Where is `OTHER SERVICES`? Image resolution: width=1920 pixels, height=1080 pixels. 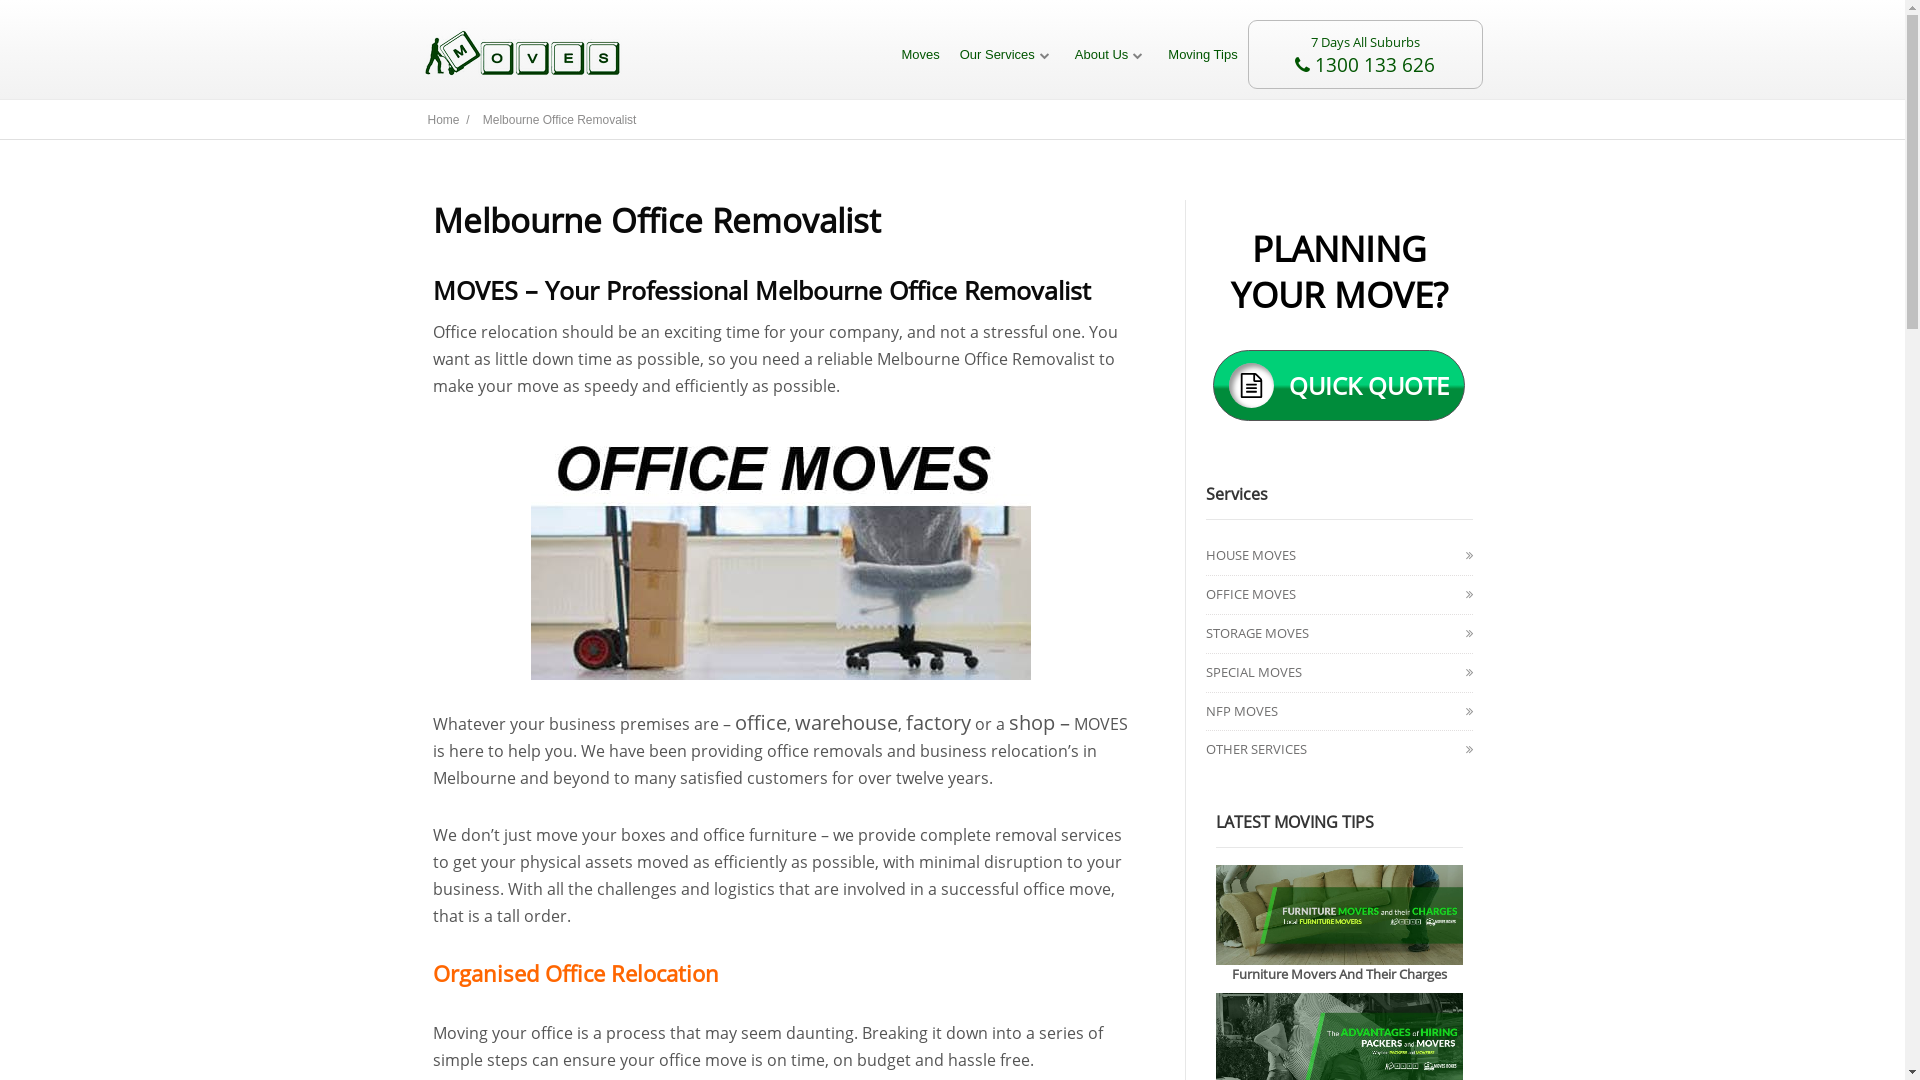 OTHER SERVICES is located at coordinates (1256, 749).